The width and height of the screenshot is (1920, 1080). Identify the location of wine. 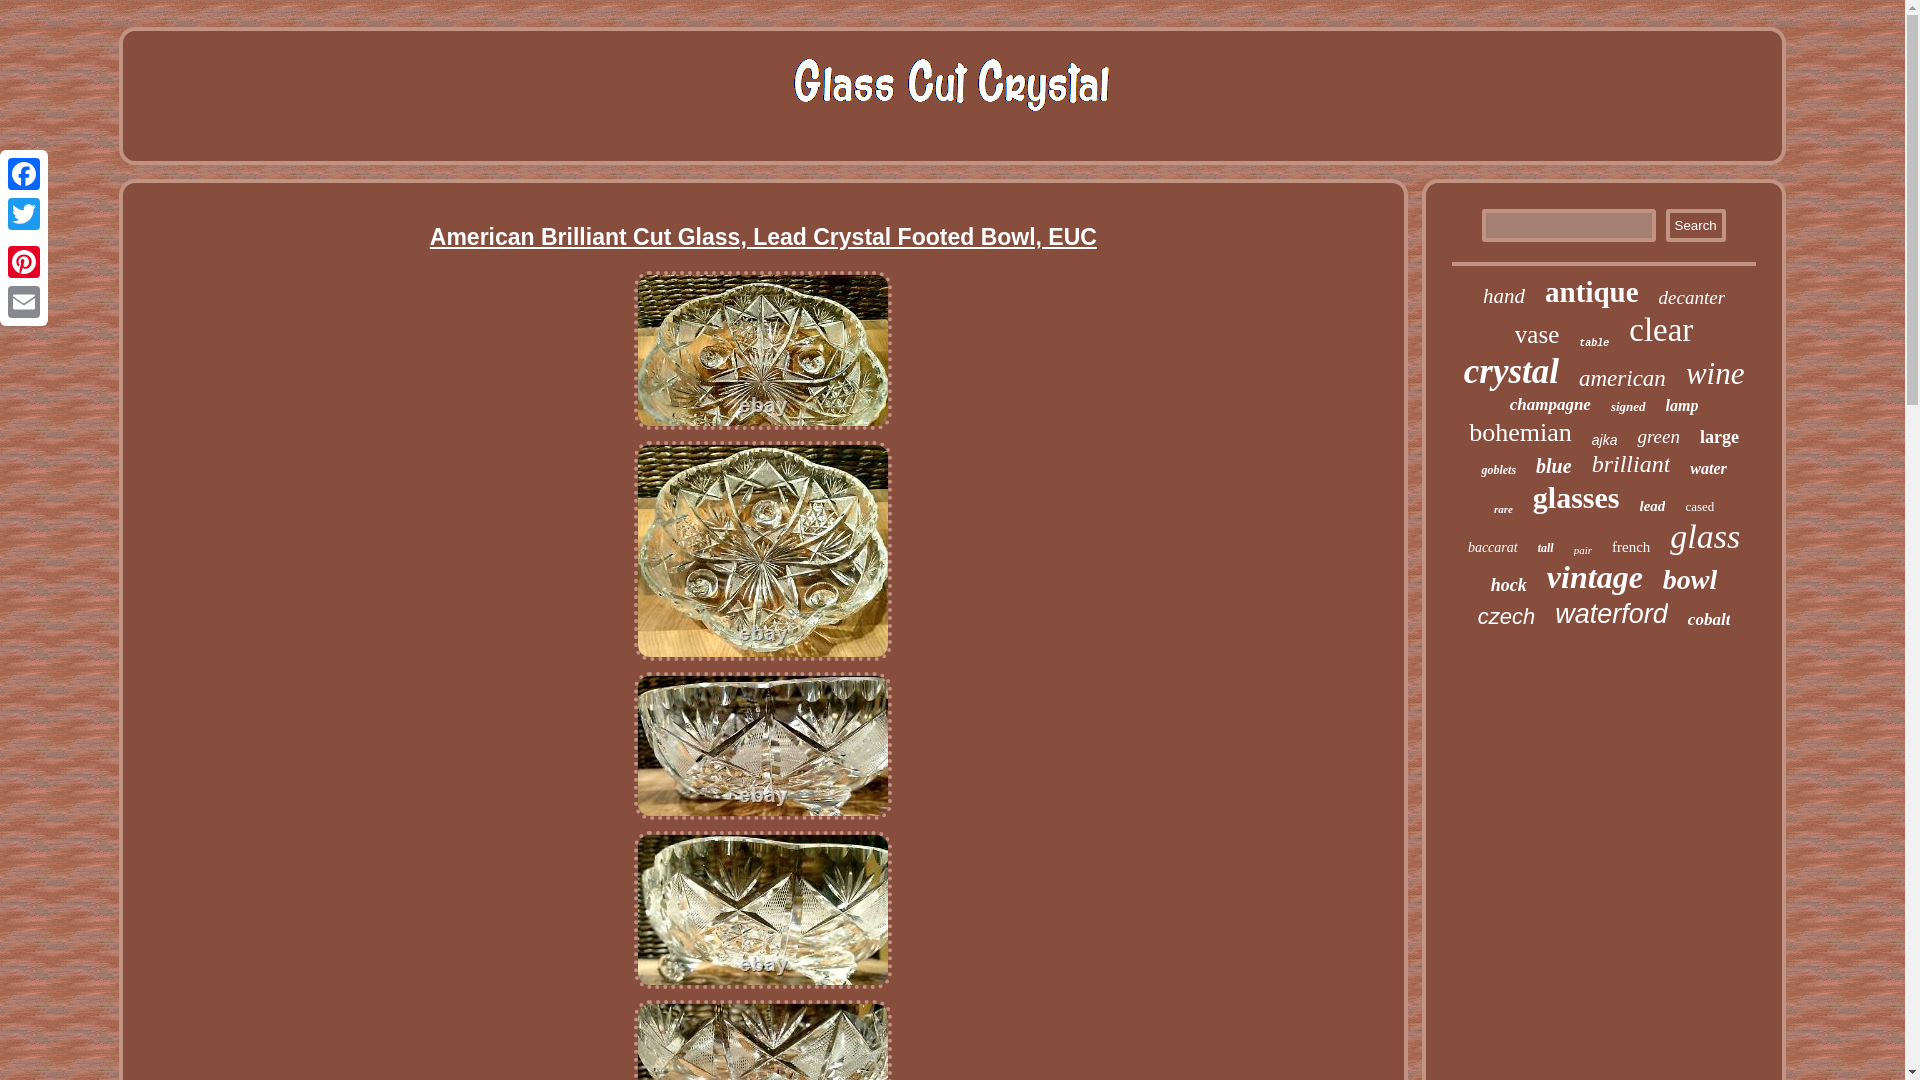
(1715, 374).